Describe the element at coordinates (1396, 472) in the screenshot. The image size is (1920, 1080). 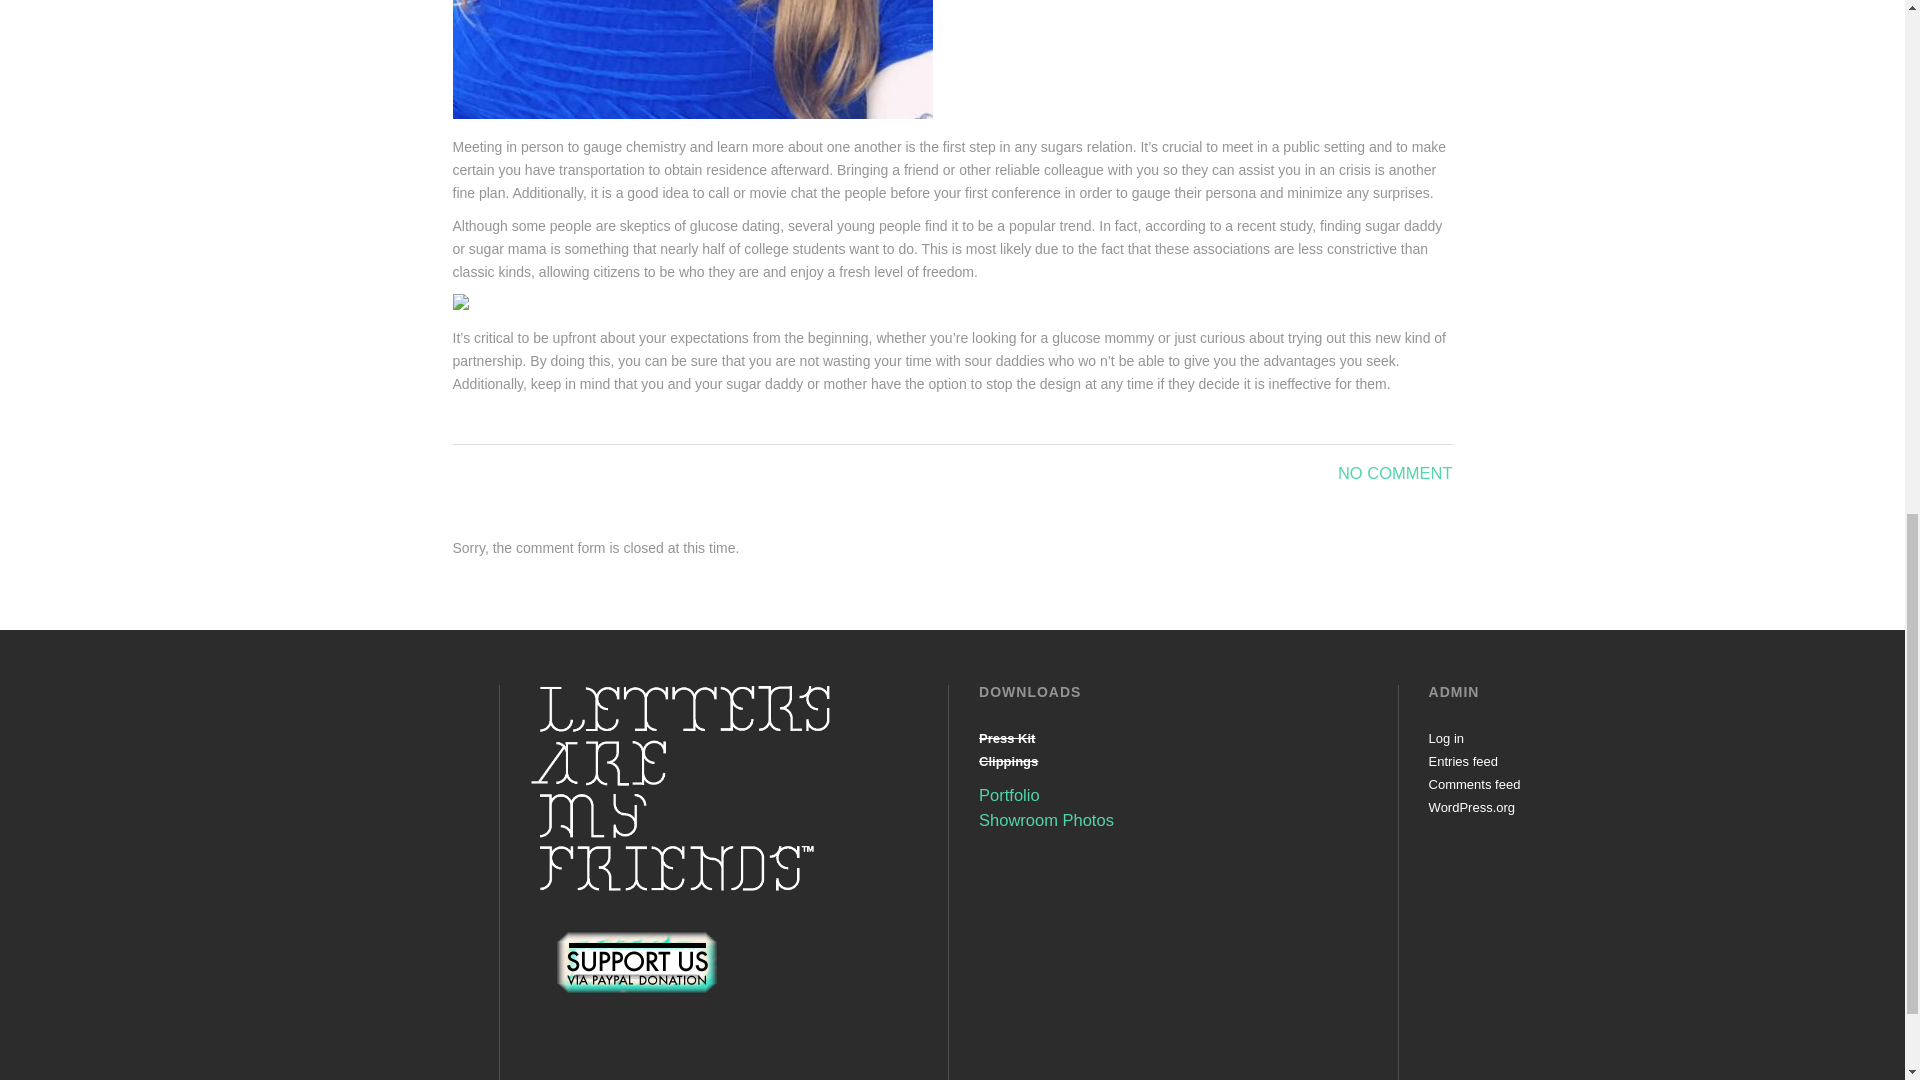
I see `NO COMMENT` at that location.